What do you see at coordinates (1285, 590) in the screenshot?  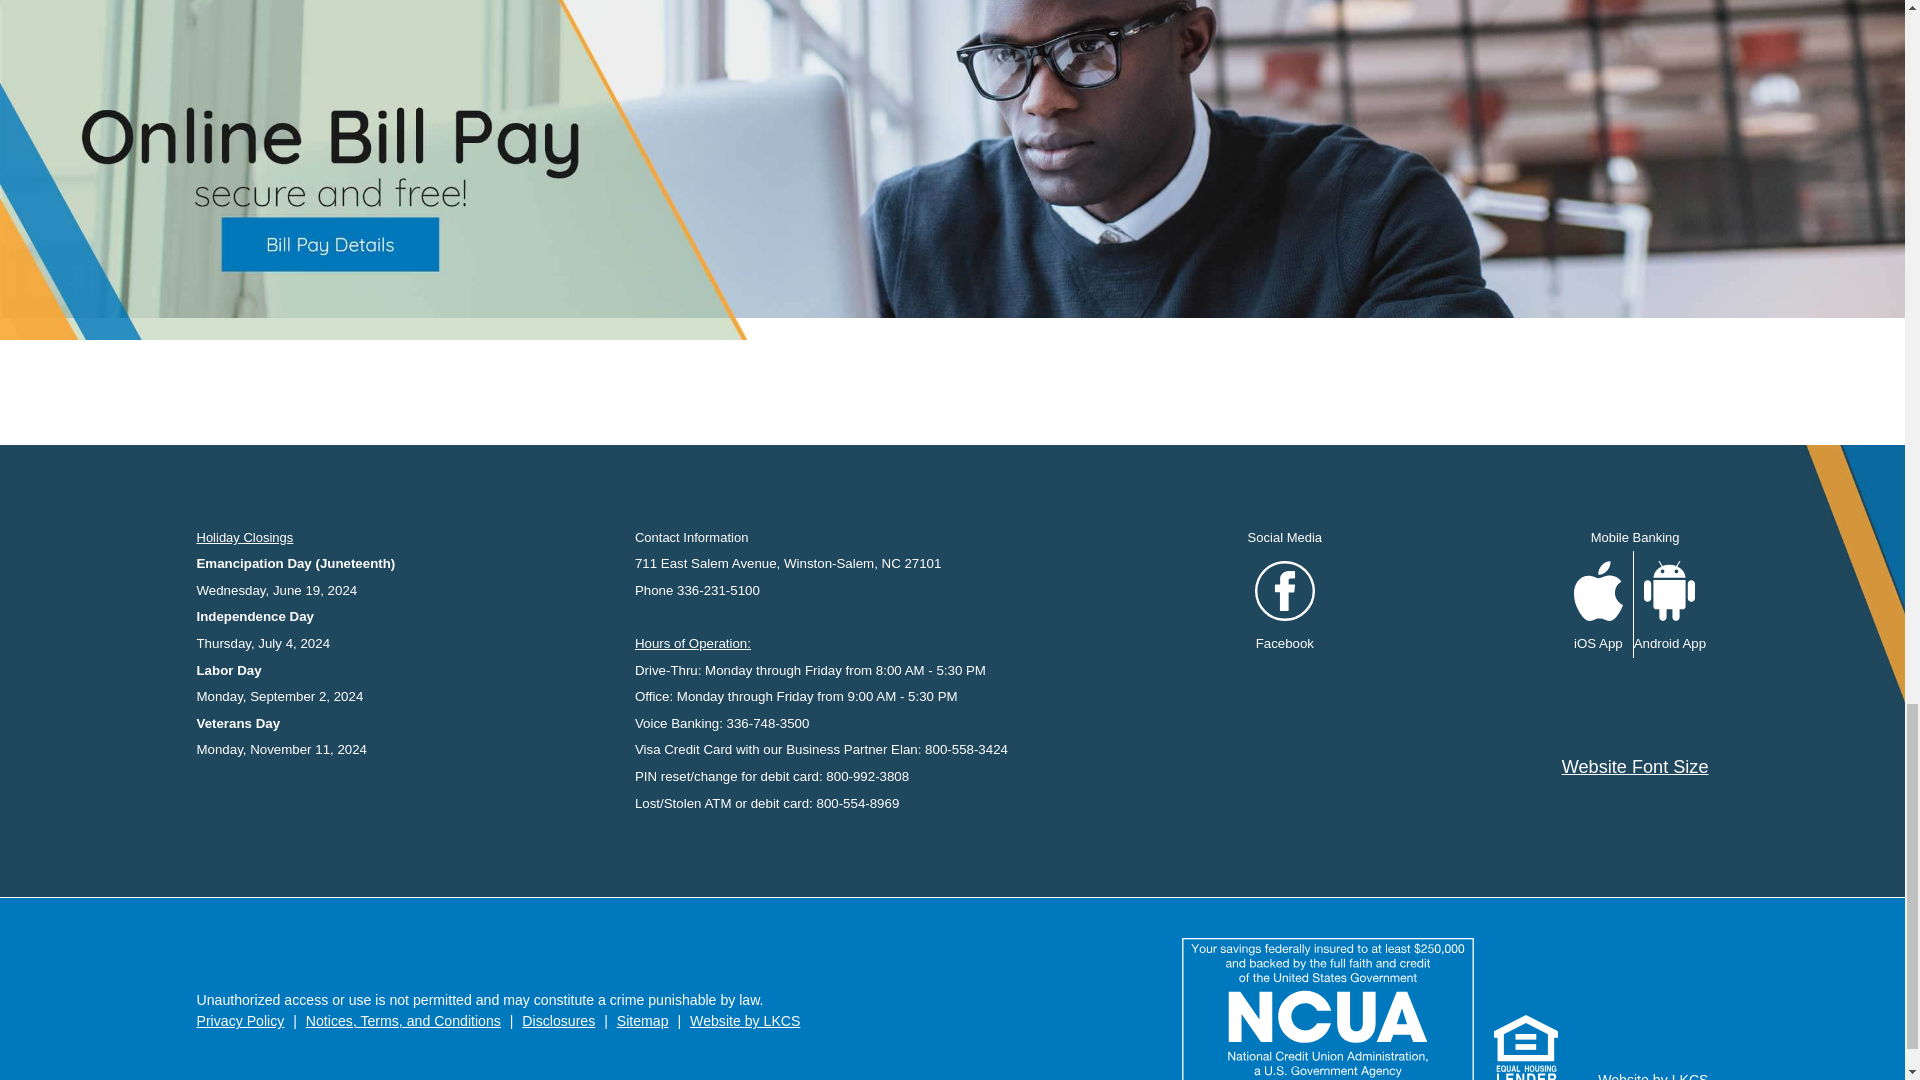 I see `facebook` at bounding box center [1285, 590].